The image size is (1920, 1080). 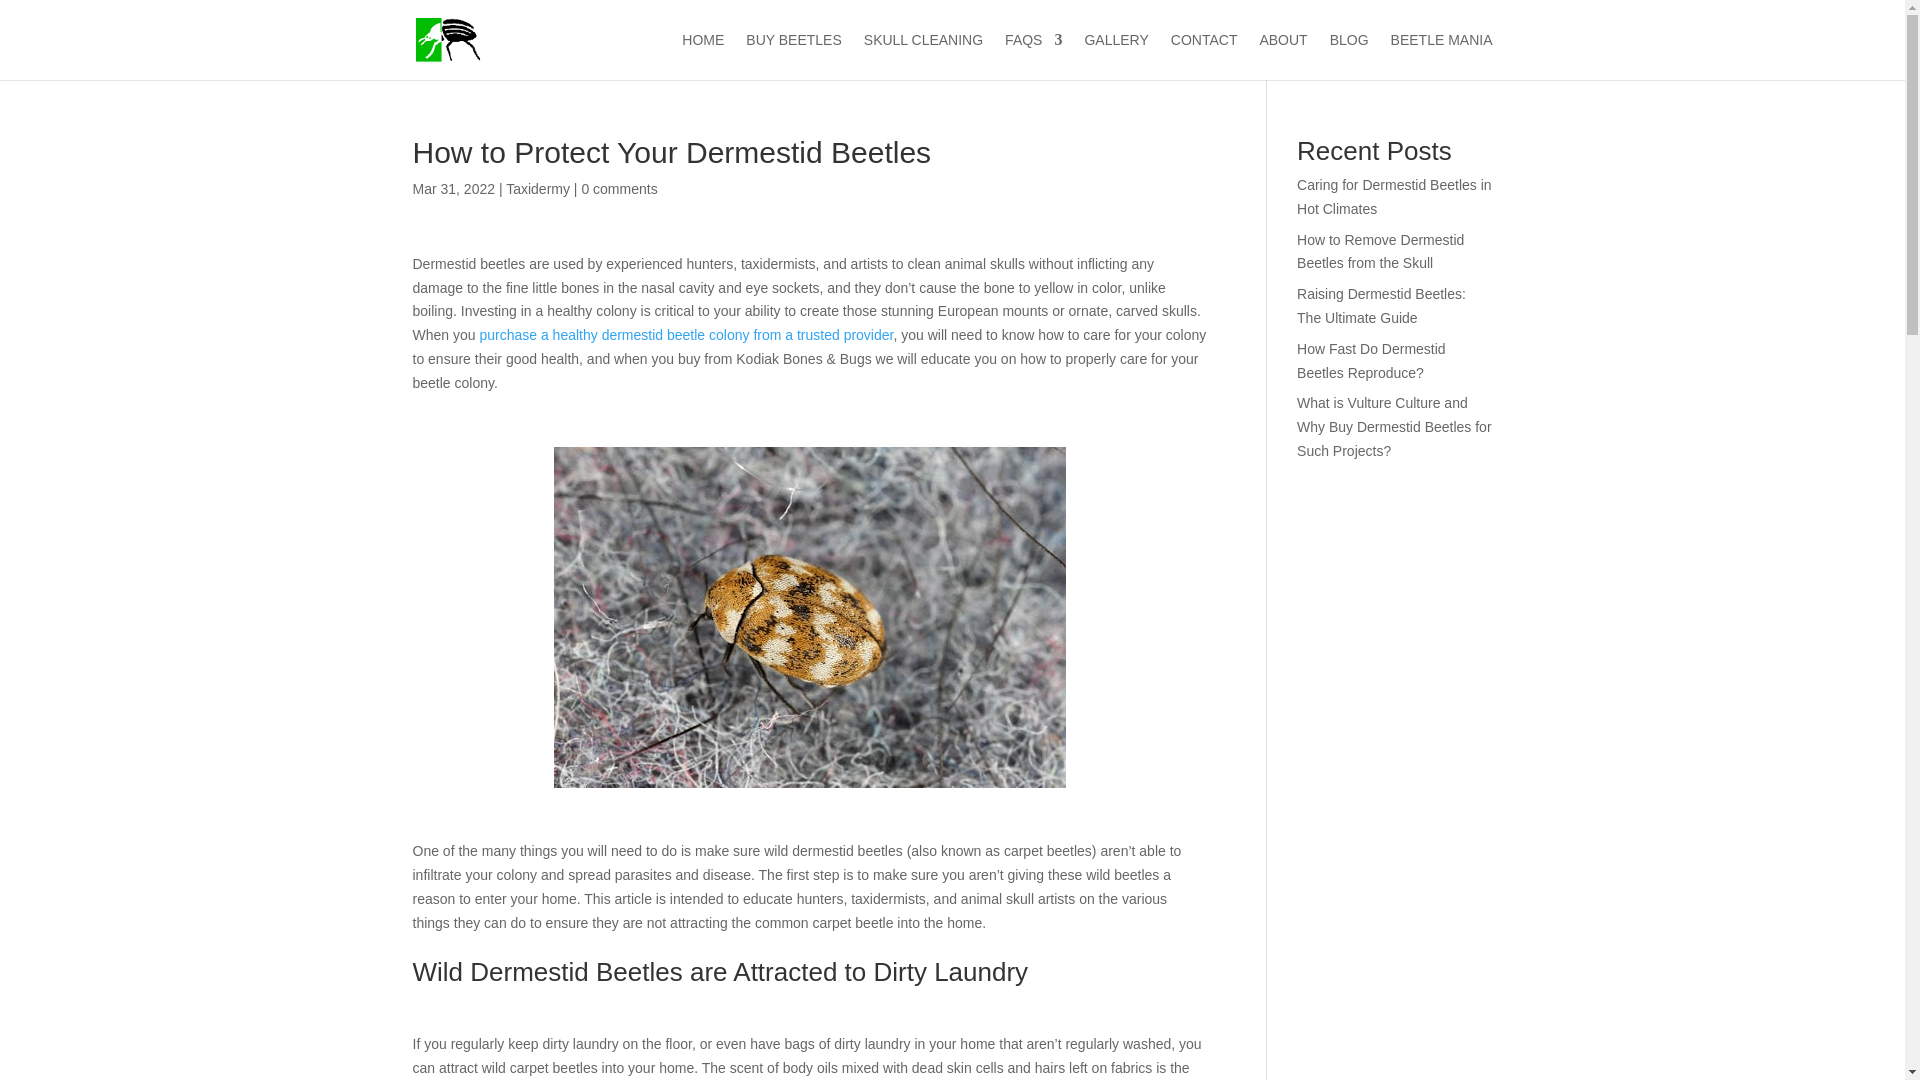 What do you see at coordinates (1382, 306) in the screenshot?
I see `Raising Dermestid Beetles: The Ultimate Guide` at bounding box center [1382, 306].